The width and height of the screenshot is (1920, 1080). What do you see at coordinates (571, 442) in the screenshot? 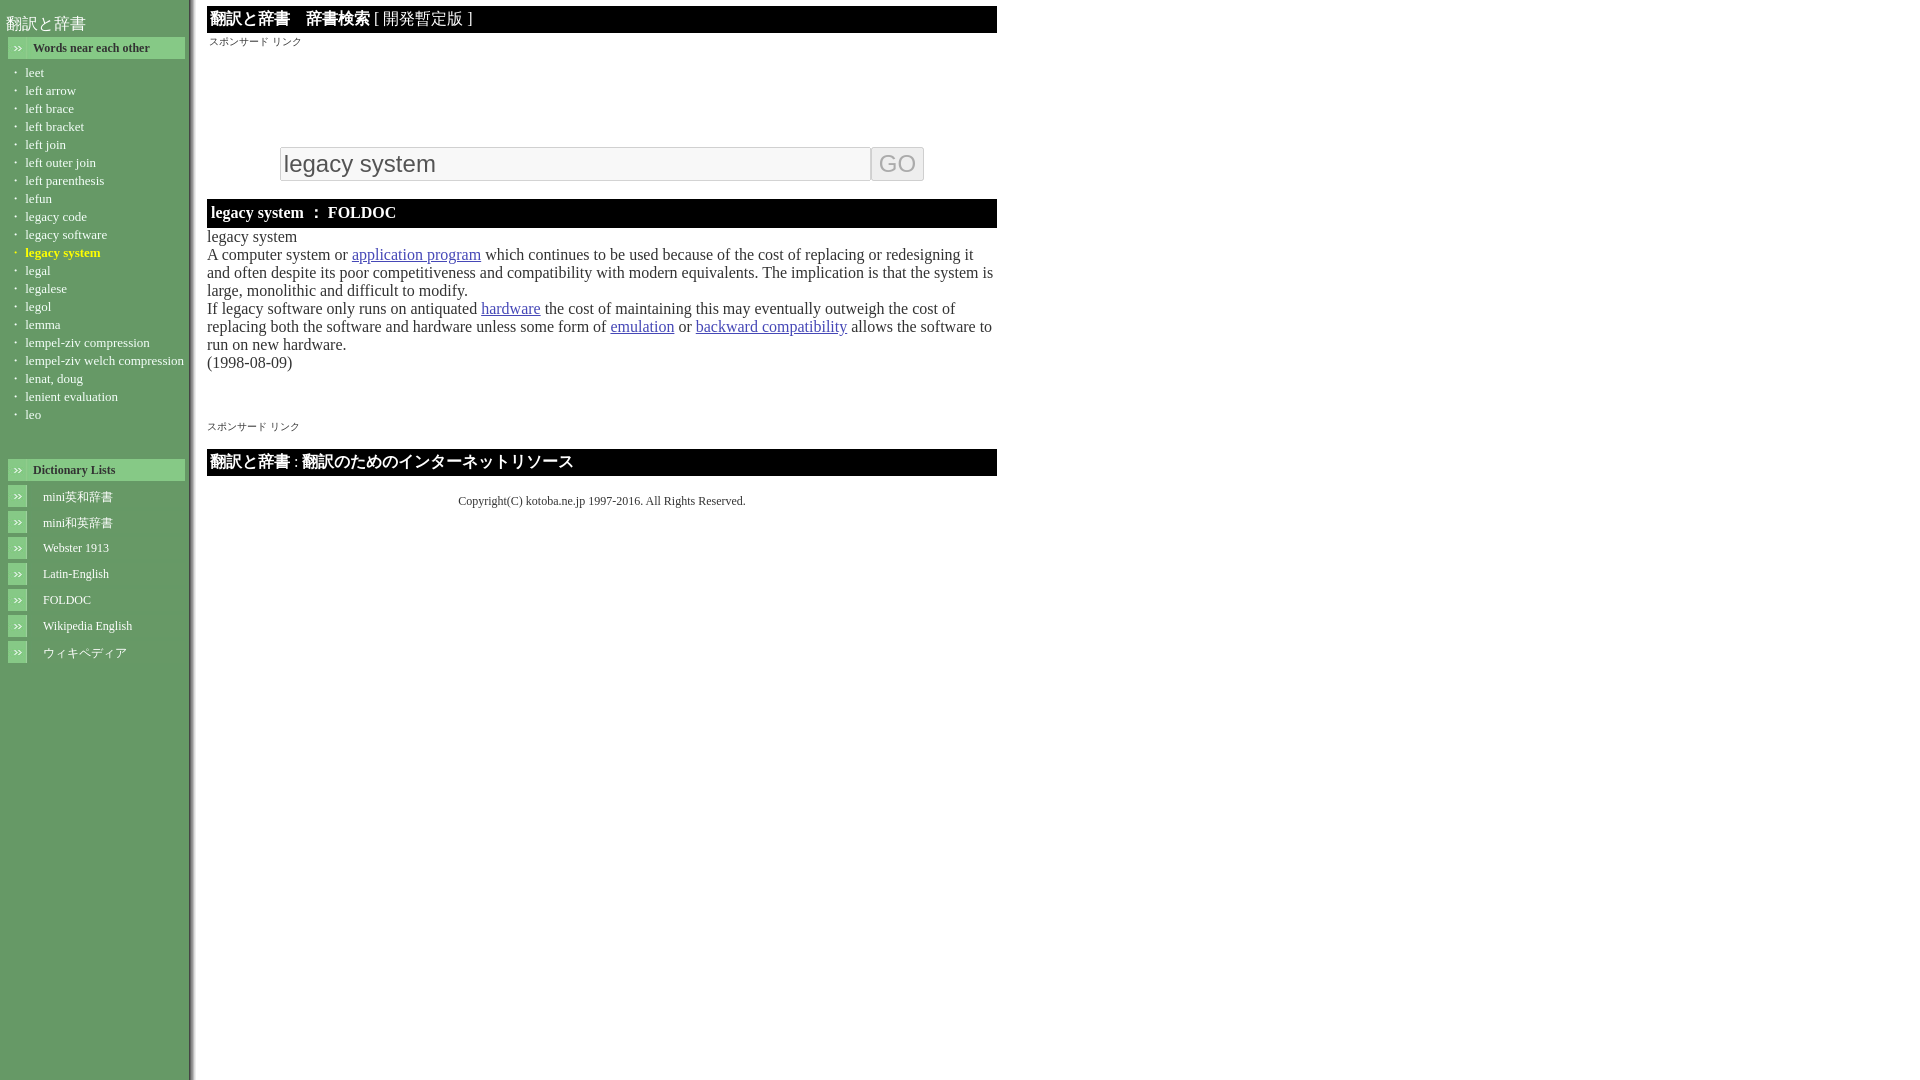
I see `Advertisement` at bounding box center [571, 442].